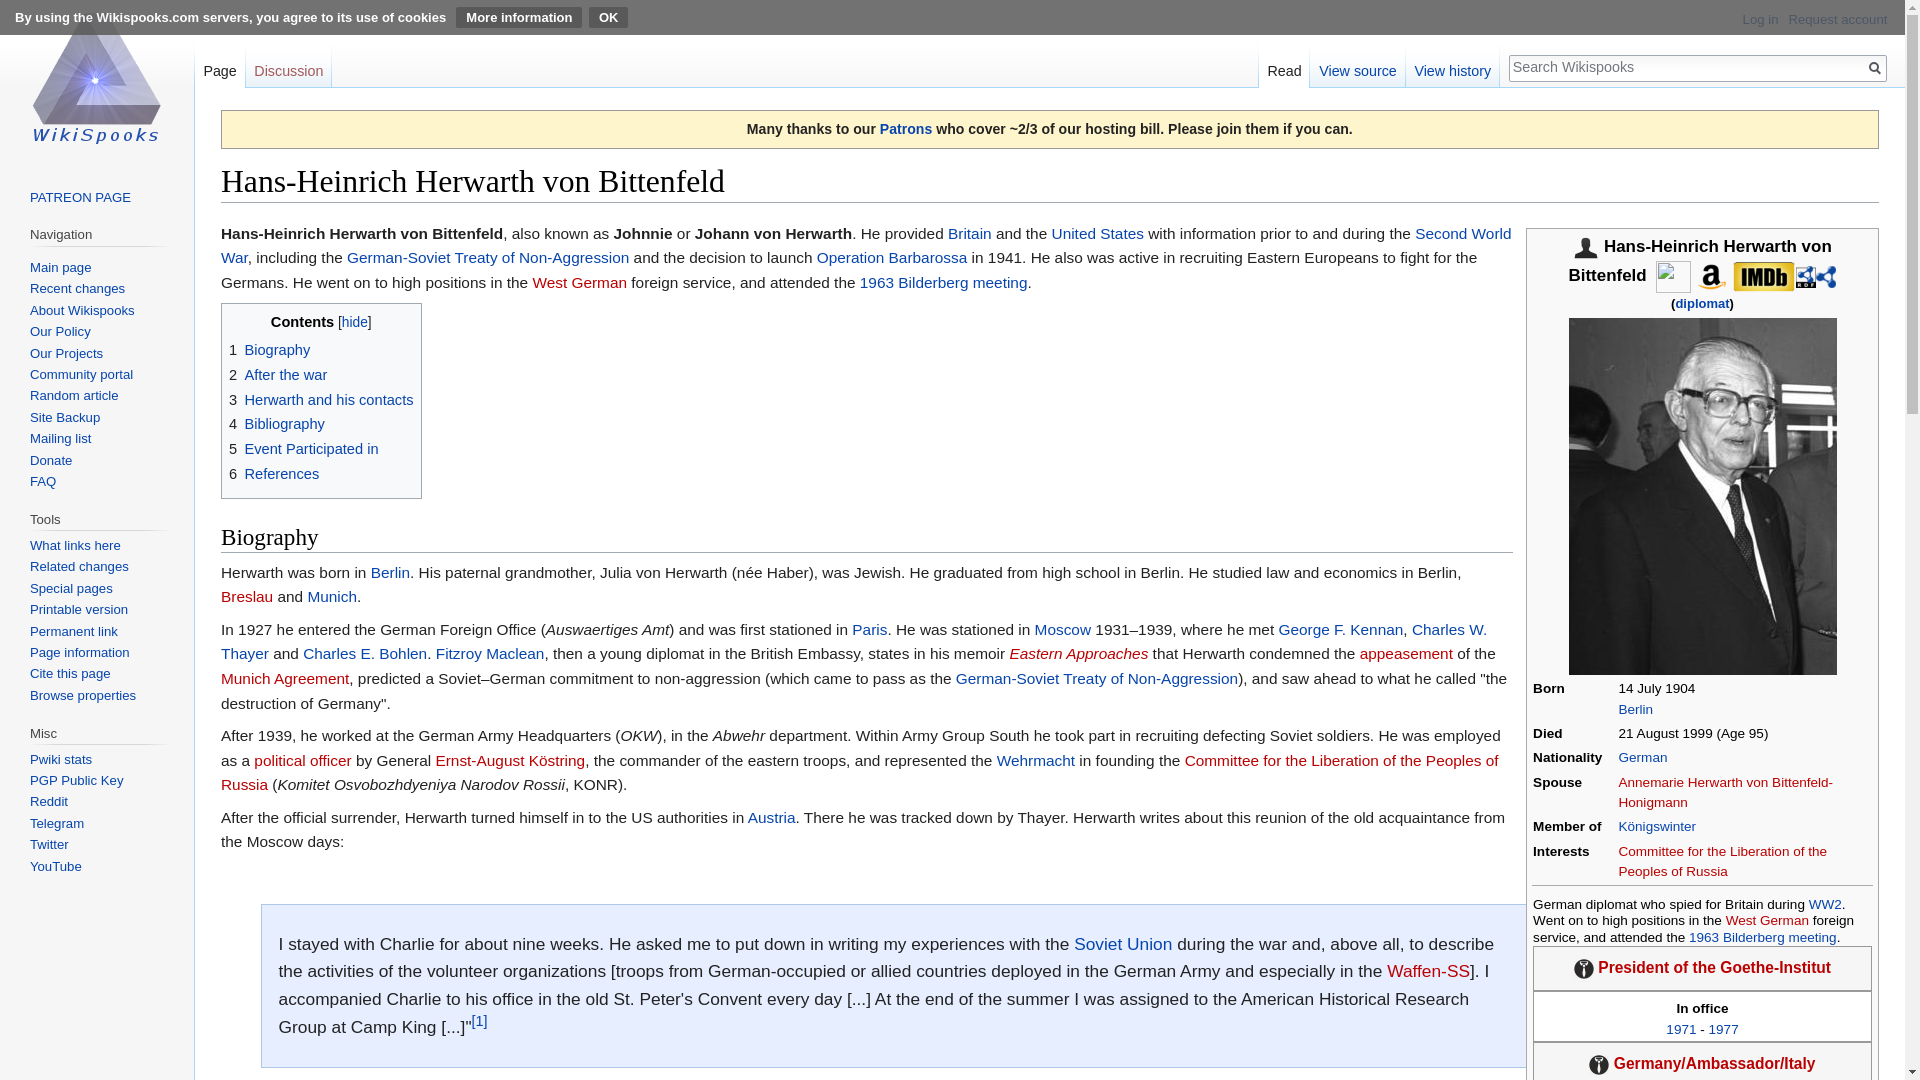 This screenshot has width=1920, height=1080. Describe the element at coordinates (905, 128) in the screenshot. I see `Patrons` at that location.